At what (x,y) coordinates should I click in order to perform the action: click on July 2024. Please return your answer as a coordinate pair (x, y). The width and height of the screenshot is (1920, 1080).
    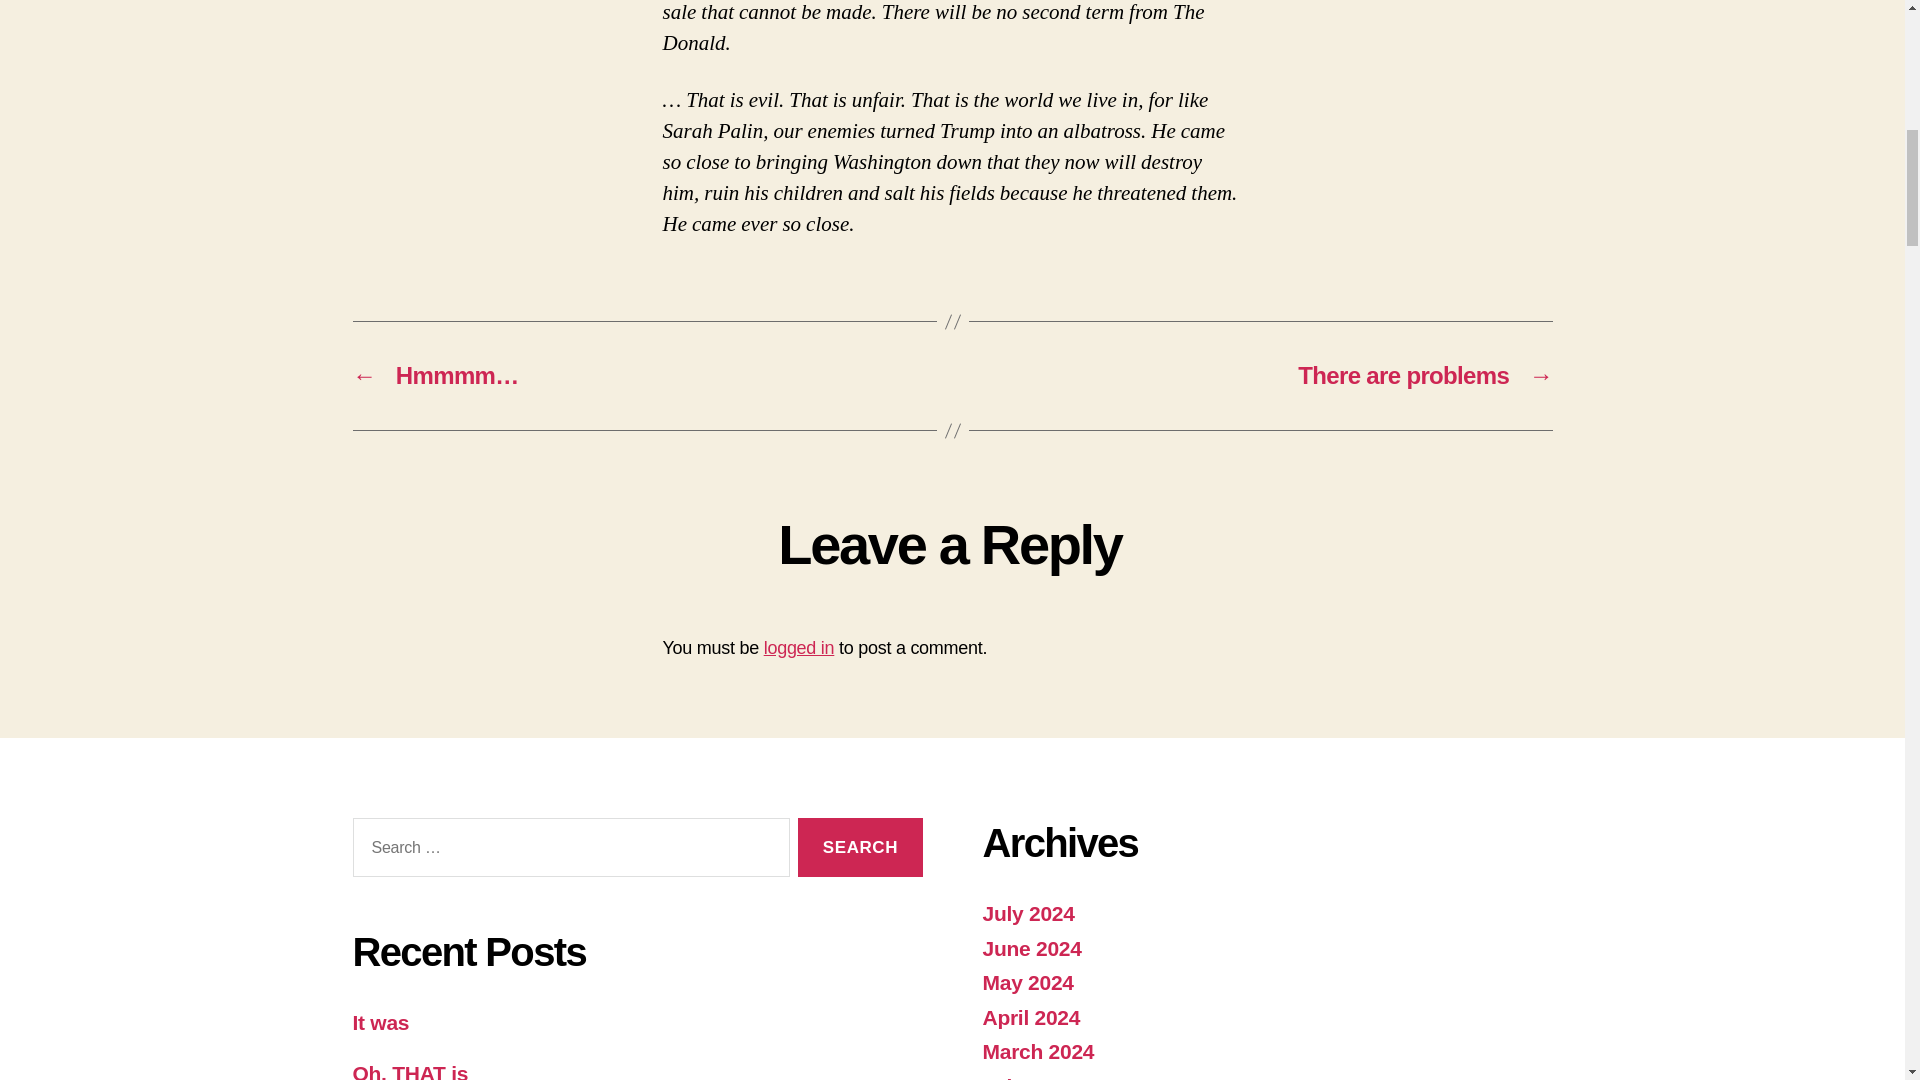
    Looking at the image, I should click on (1027, 912).